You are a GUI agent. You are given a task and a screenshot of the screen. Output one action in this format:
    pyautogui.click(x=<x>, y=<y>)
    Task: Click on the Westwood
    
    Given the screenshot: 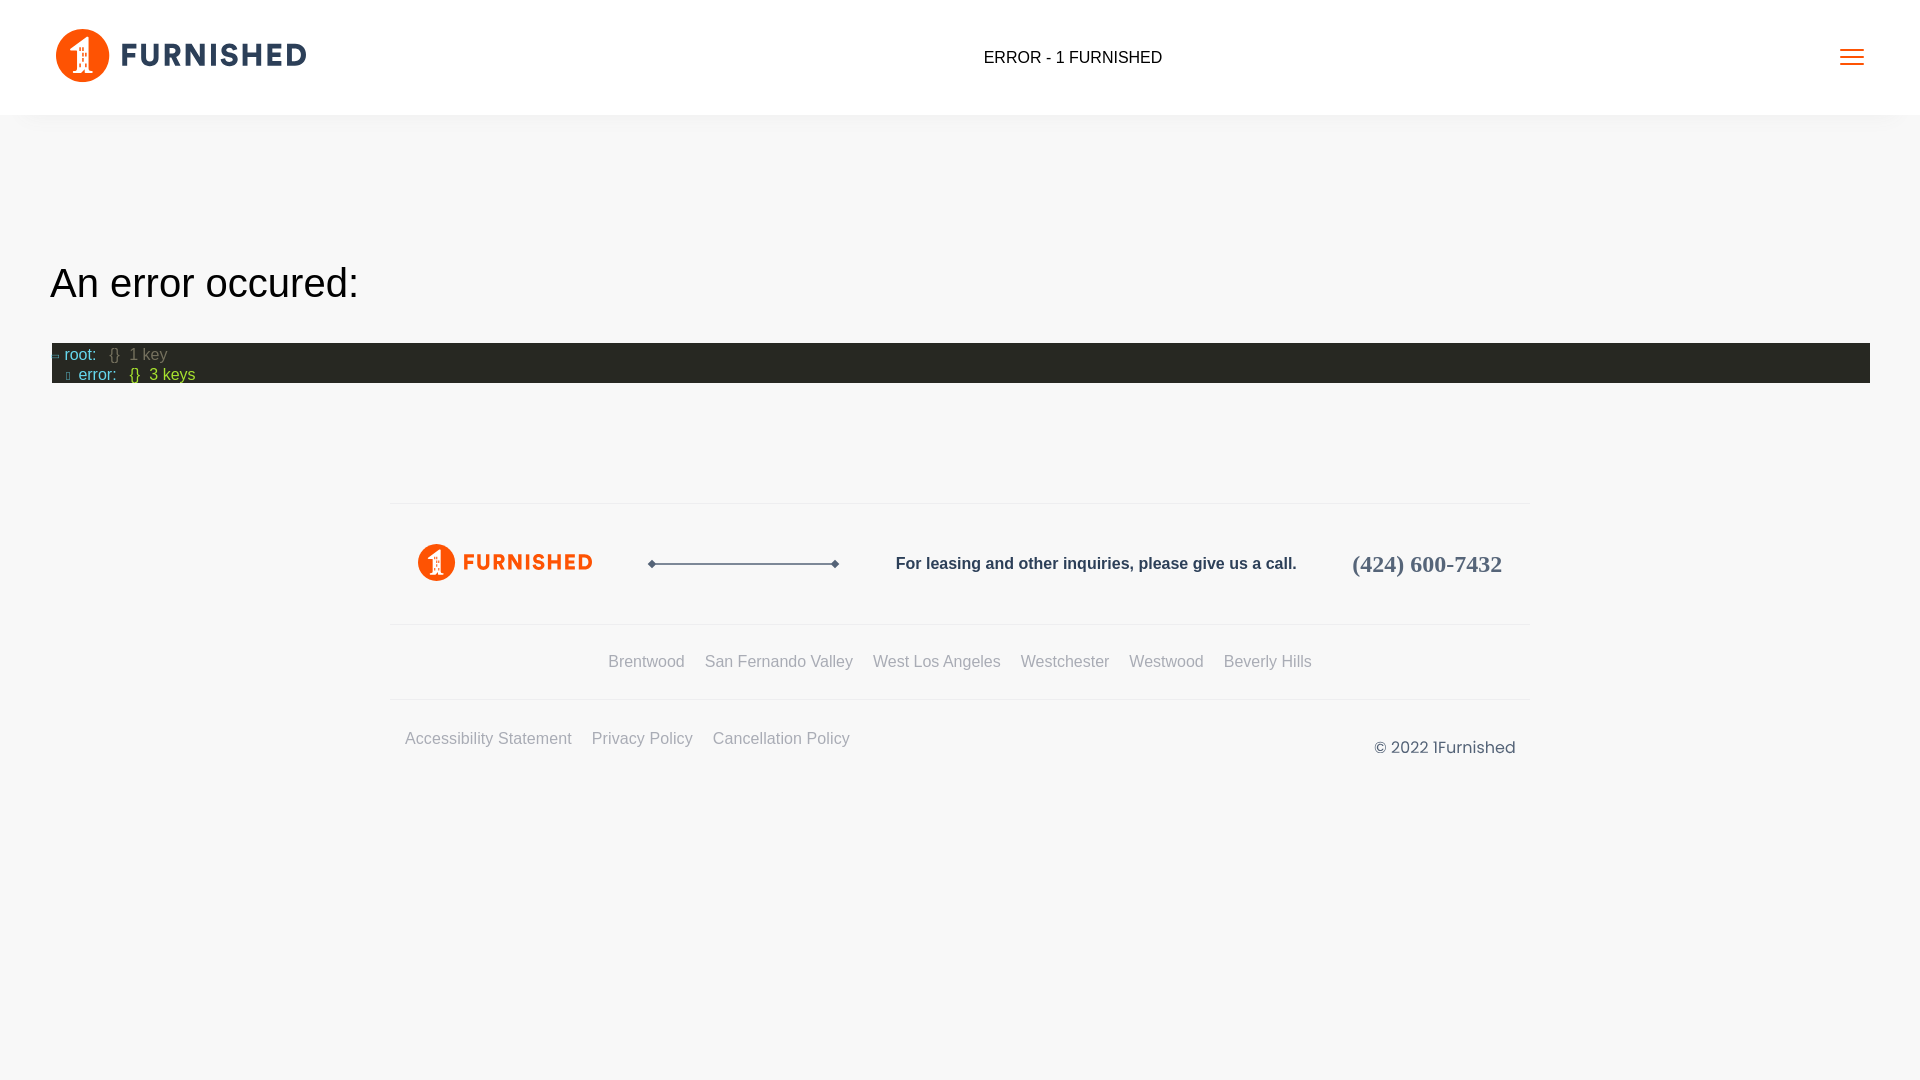 What is the action you would take?
    pyautogui.click(x=1166, y=662)
    